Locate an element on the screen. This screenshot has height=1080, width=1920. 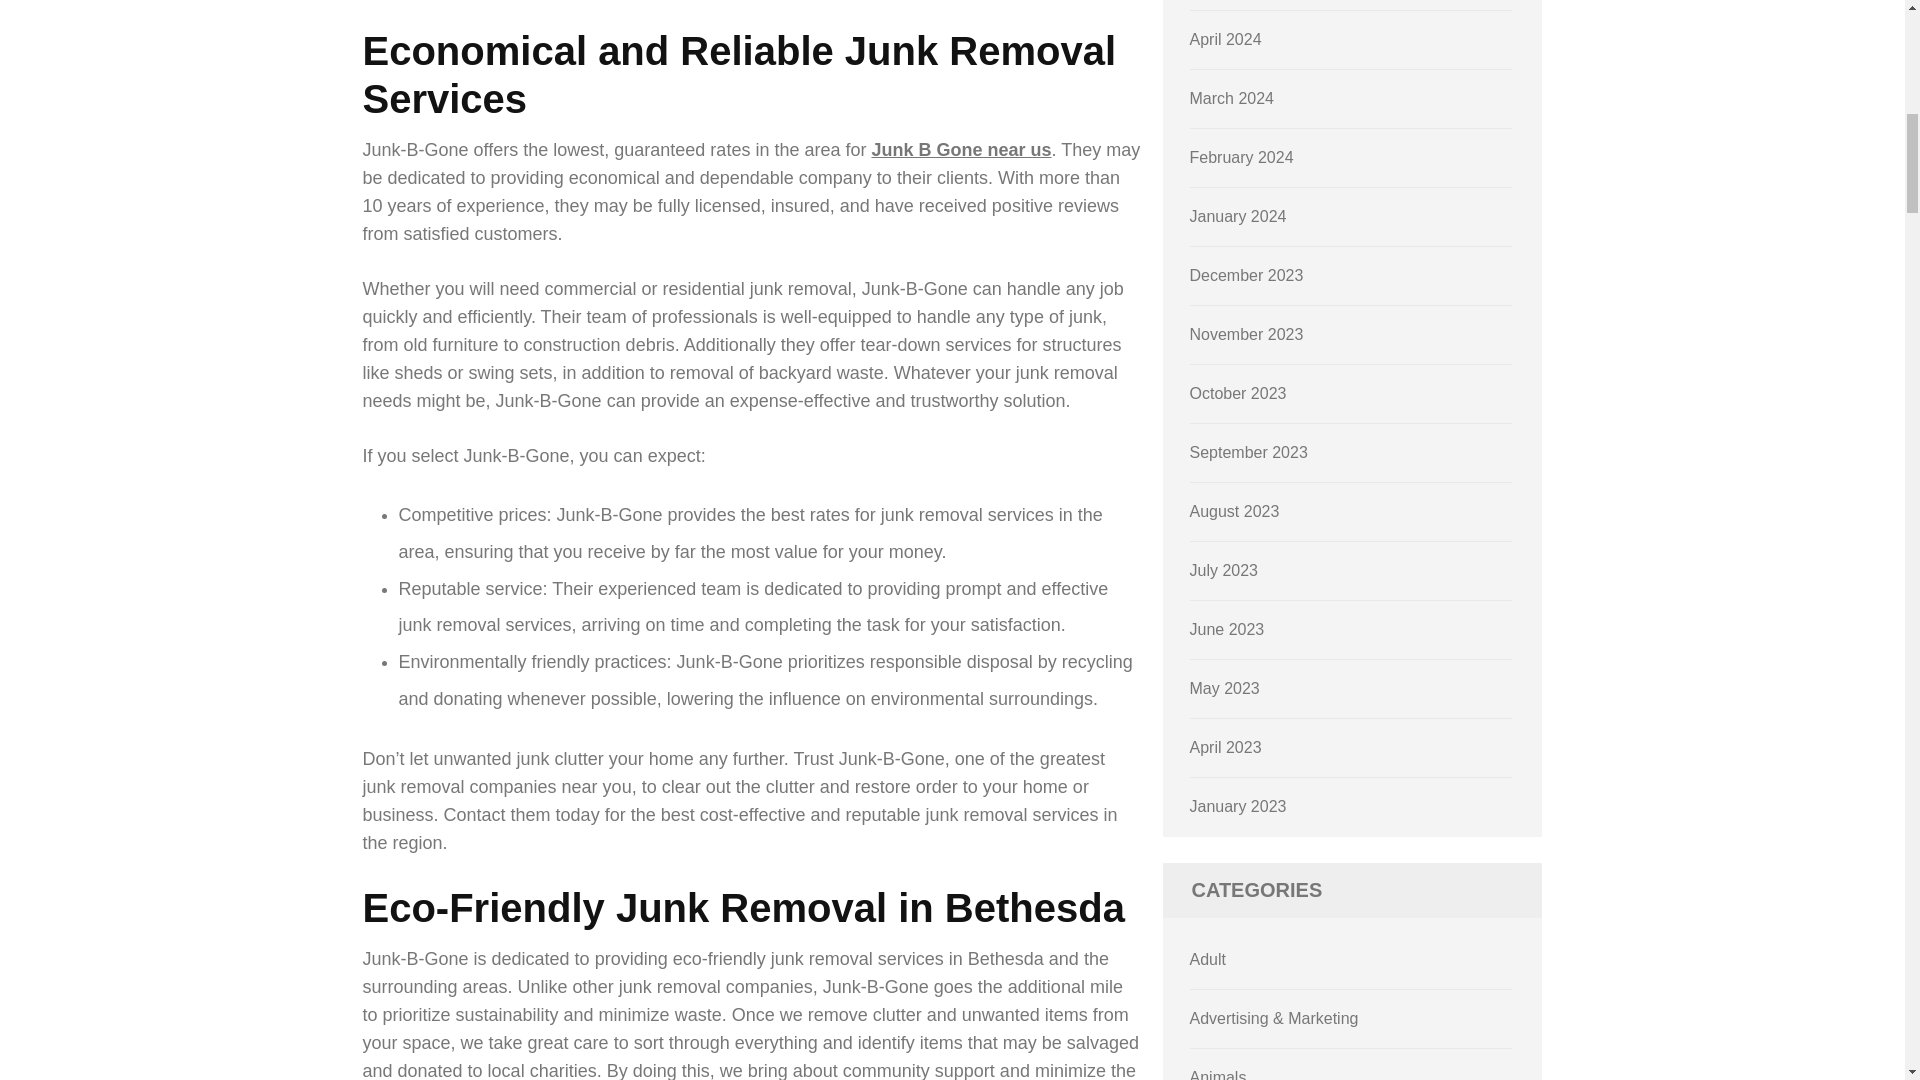
December 2023 is located at coordinates (1246, 275).